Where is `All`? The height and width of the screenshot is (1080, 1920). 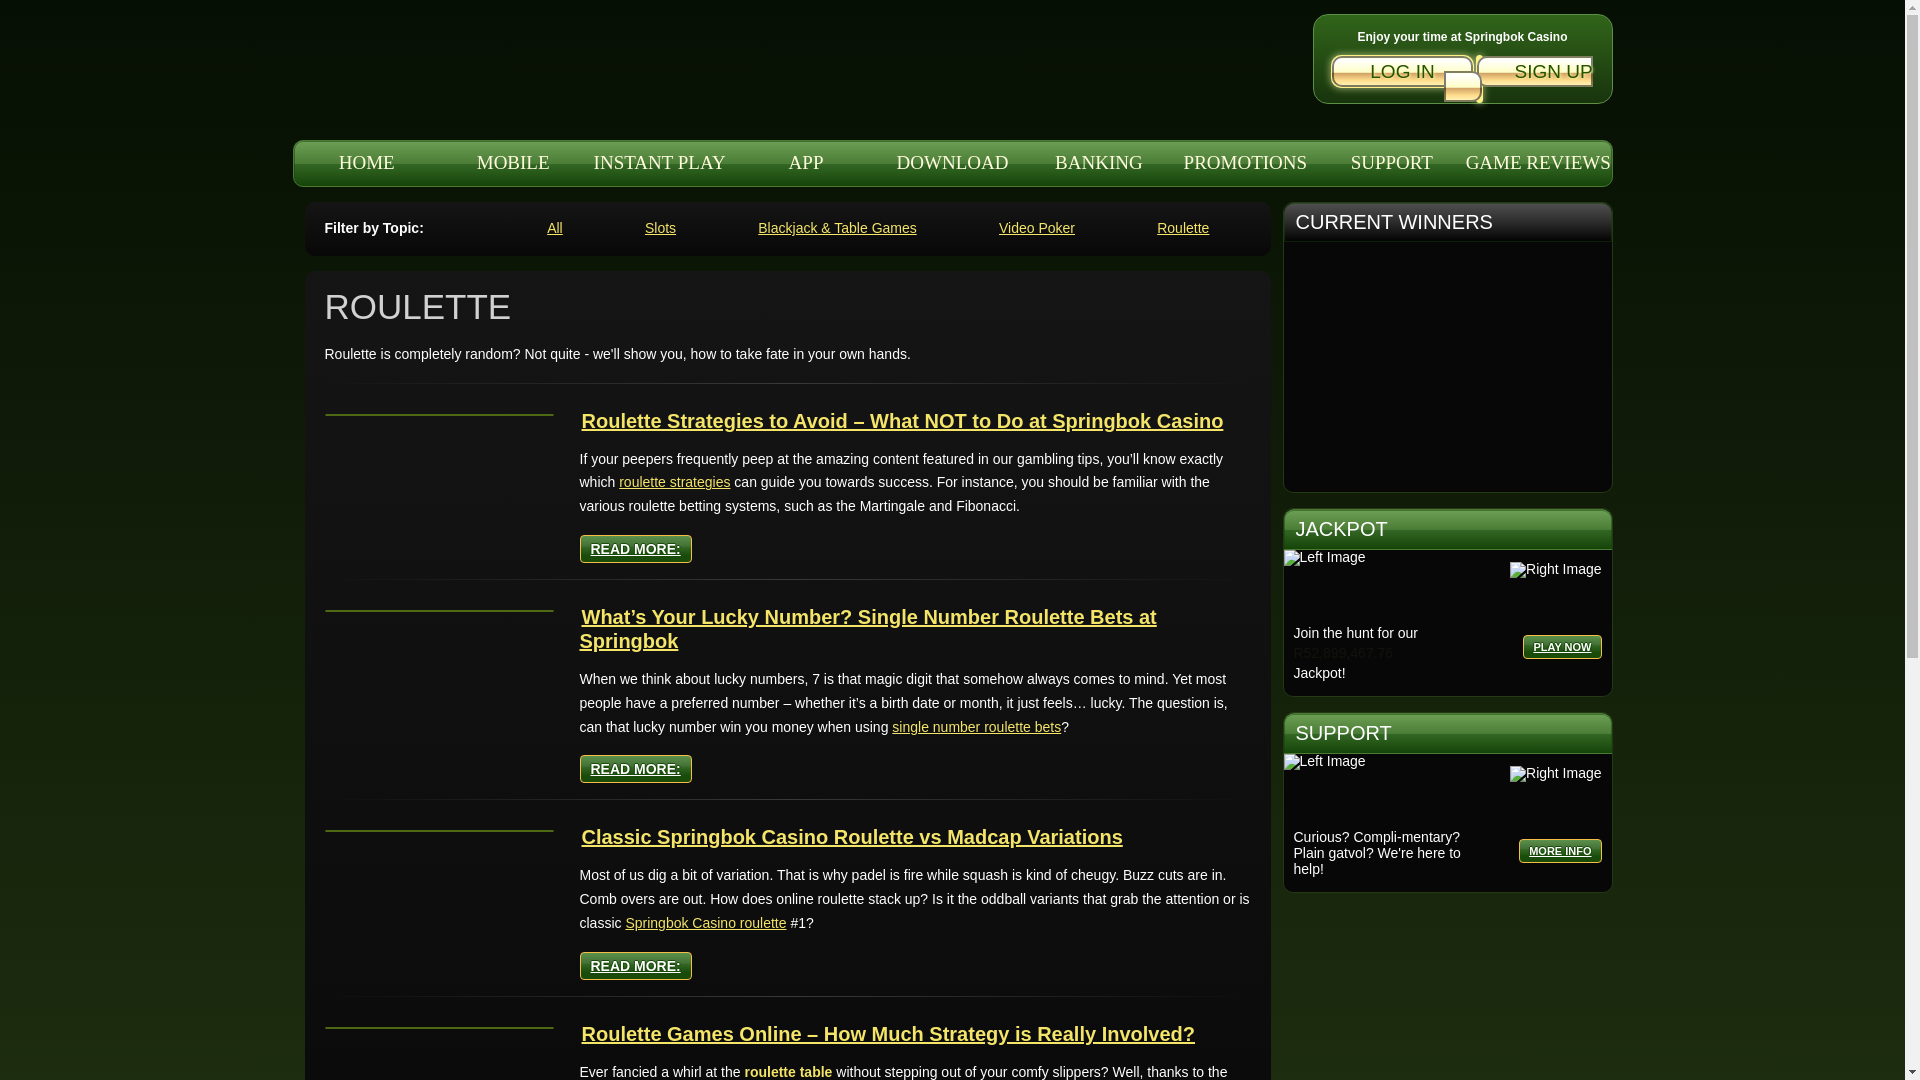 All is located at coordinates (554, 228).